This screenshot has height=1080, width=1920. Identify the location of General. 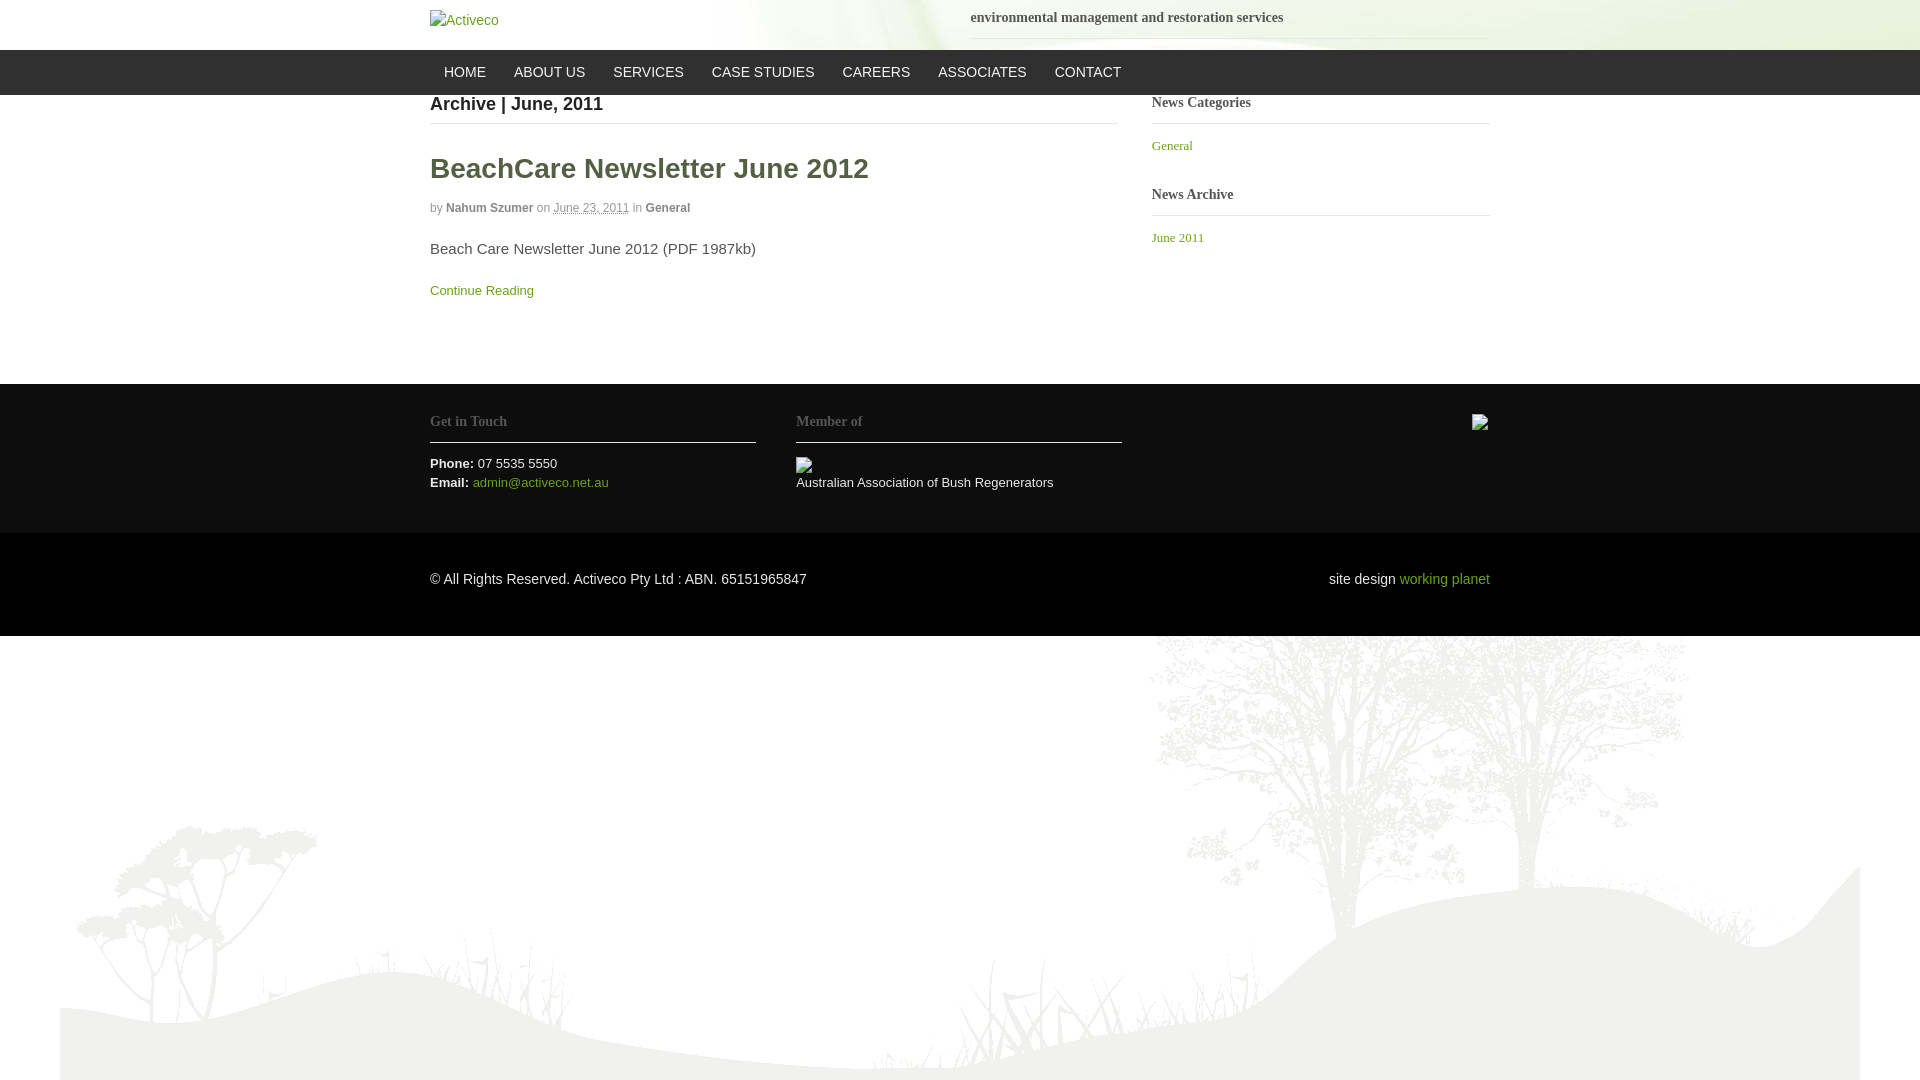
(668, 208).